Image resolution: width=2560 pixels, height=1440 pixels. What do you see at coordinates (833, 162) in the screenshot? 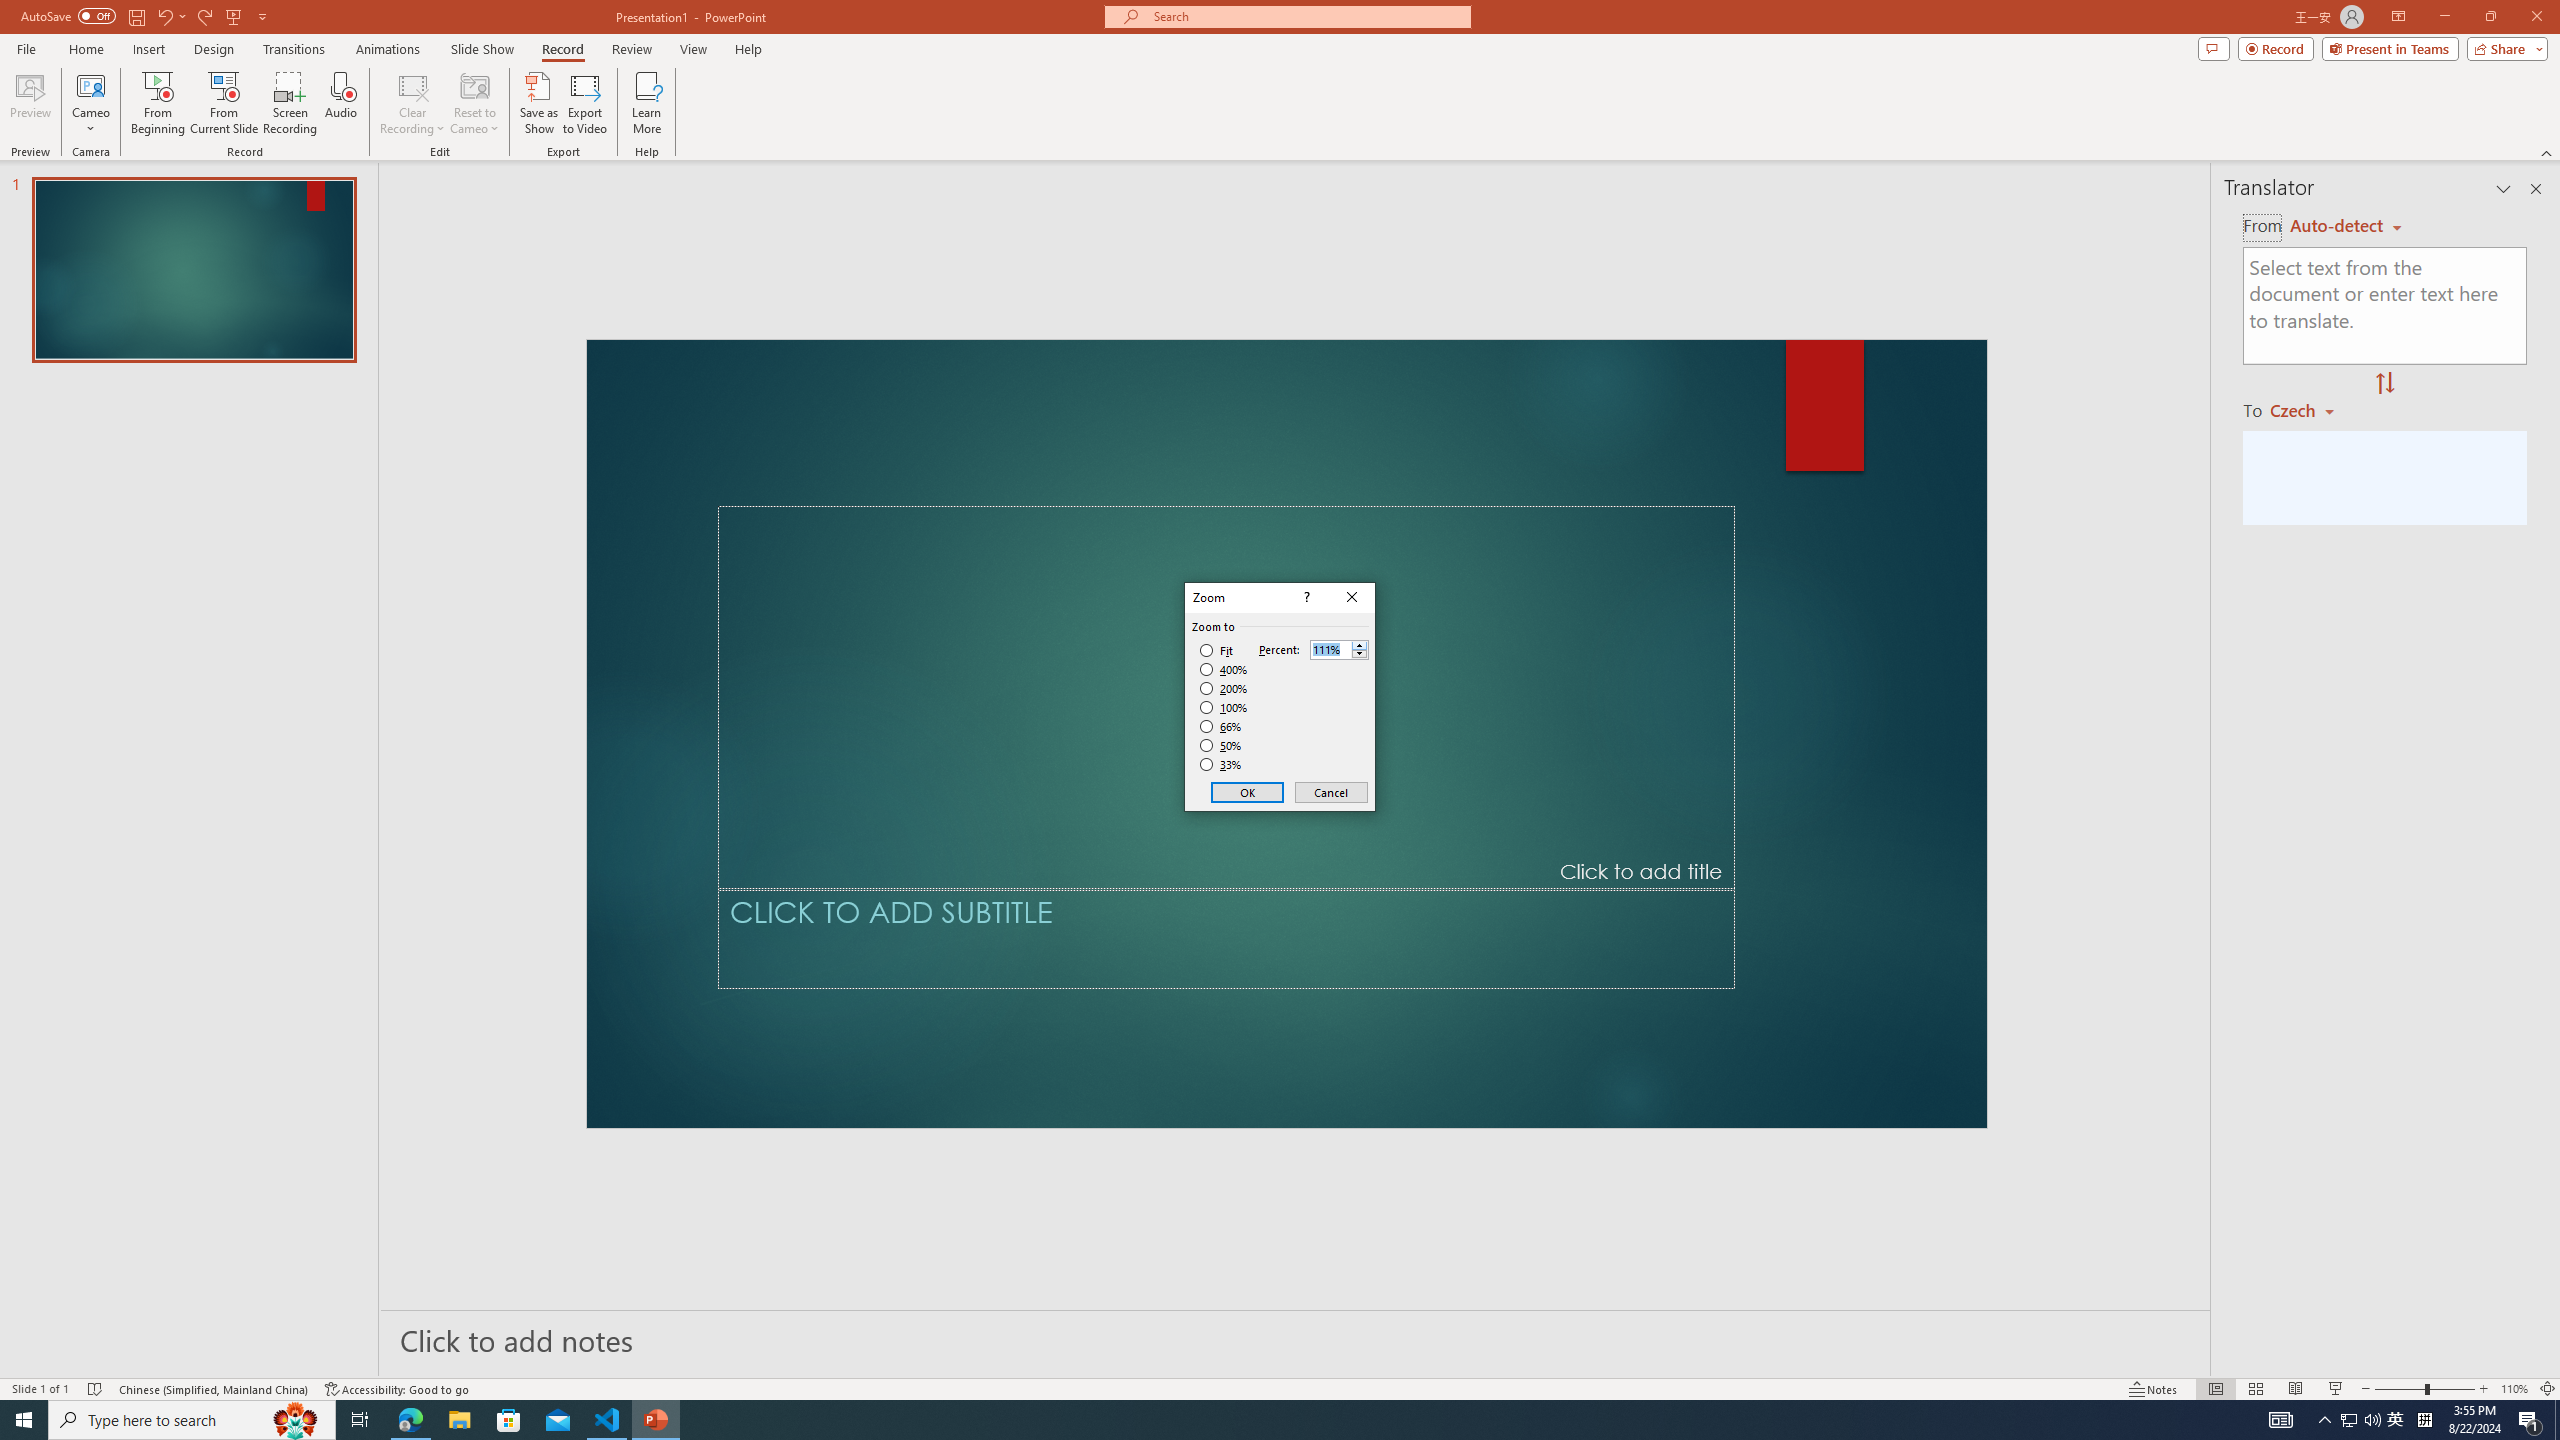
I see `Greeting Line...` at bounding box center [833, 162].